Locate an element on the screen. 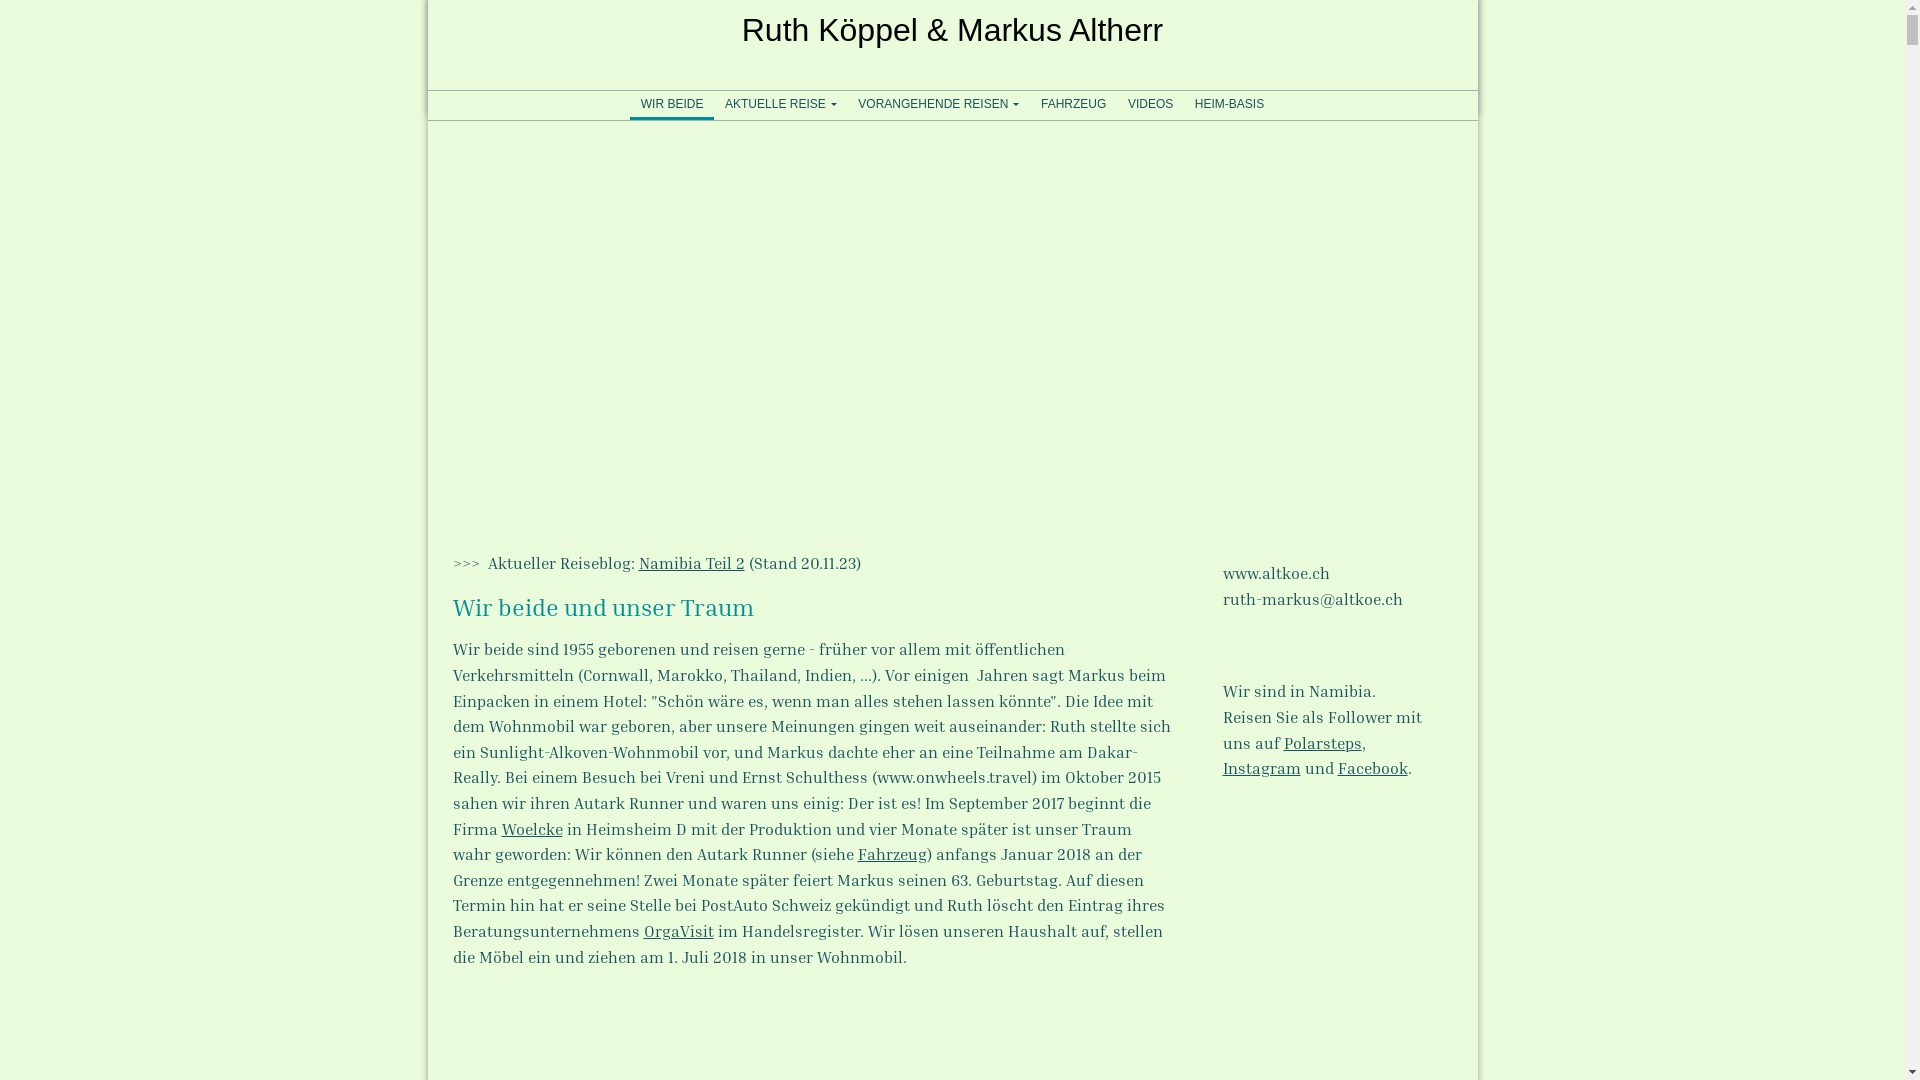  VORANGEHENDE REISEN is located at coordinates (940, 104).